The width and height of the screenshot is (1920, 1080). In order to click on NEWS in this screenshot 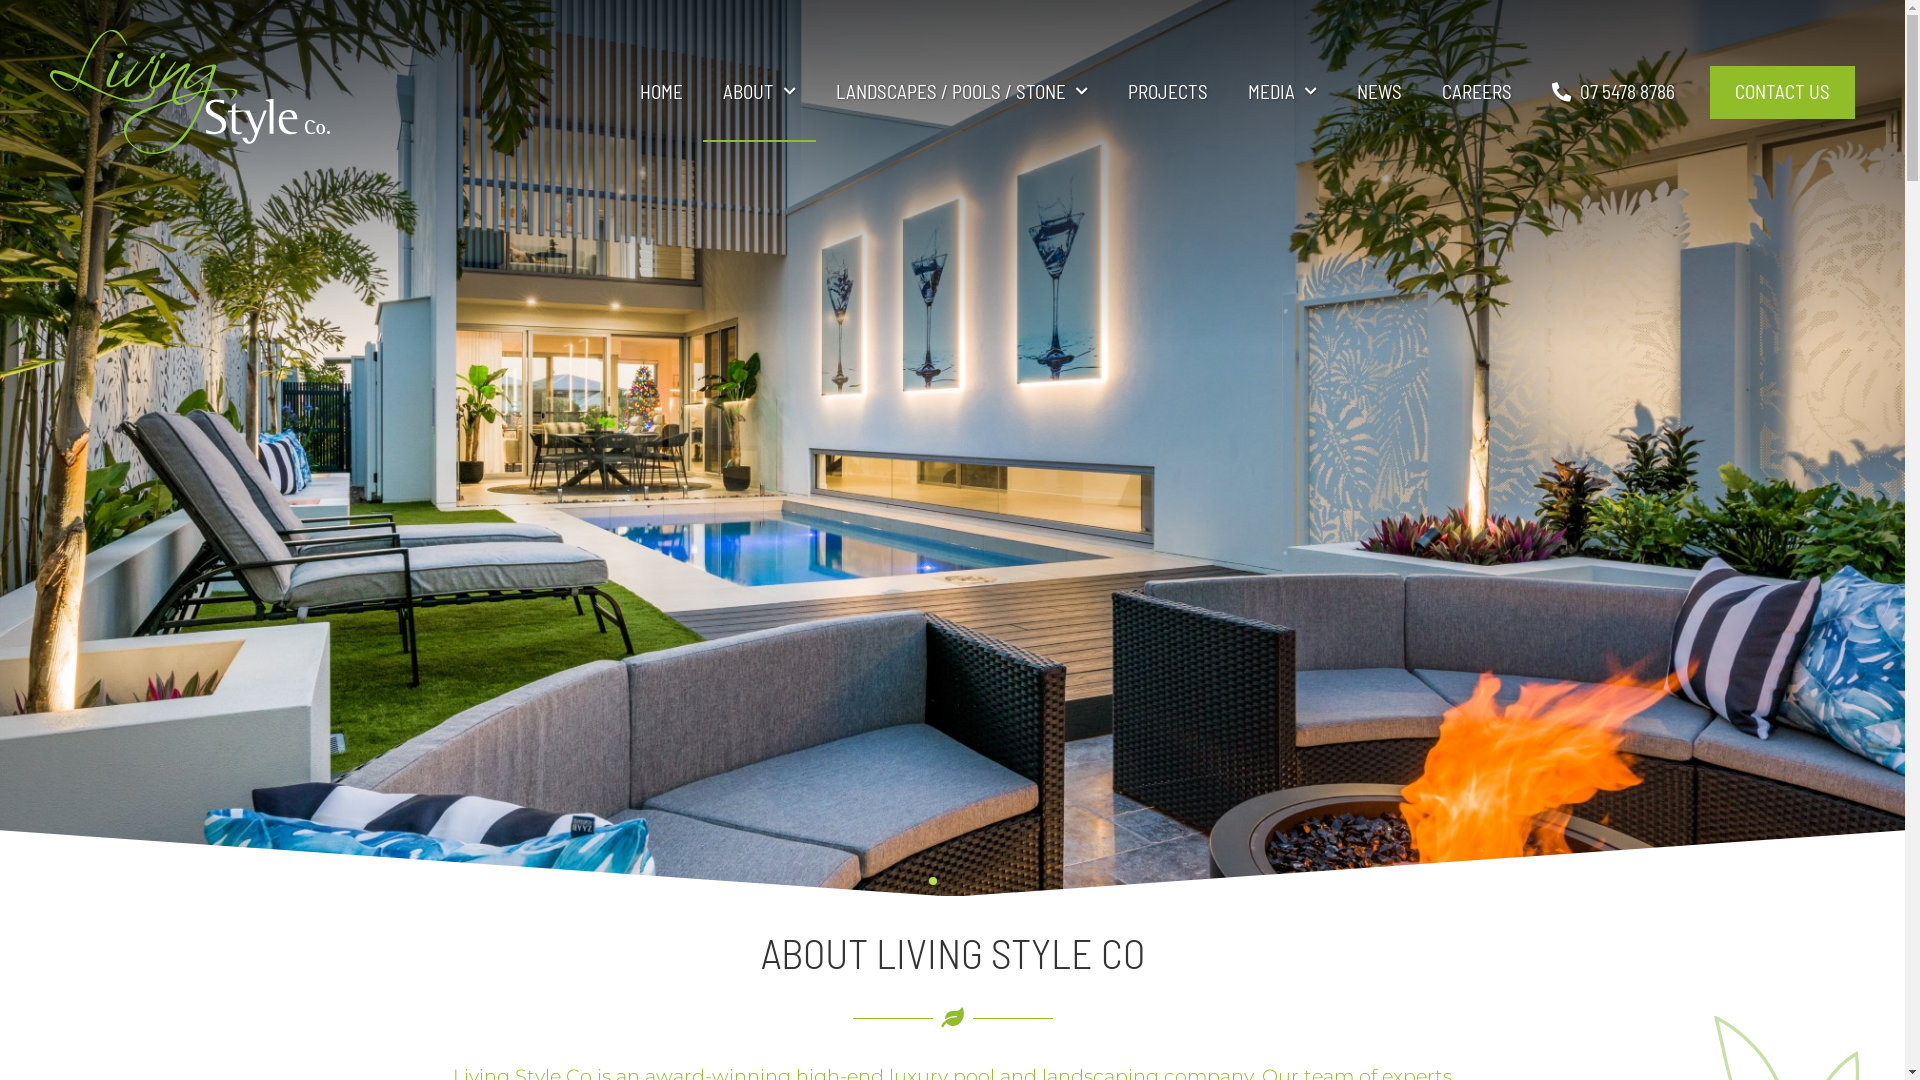, I will do `click(1380, 92)`.